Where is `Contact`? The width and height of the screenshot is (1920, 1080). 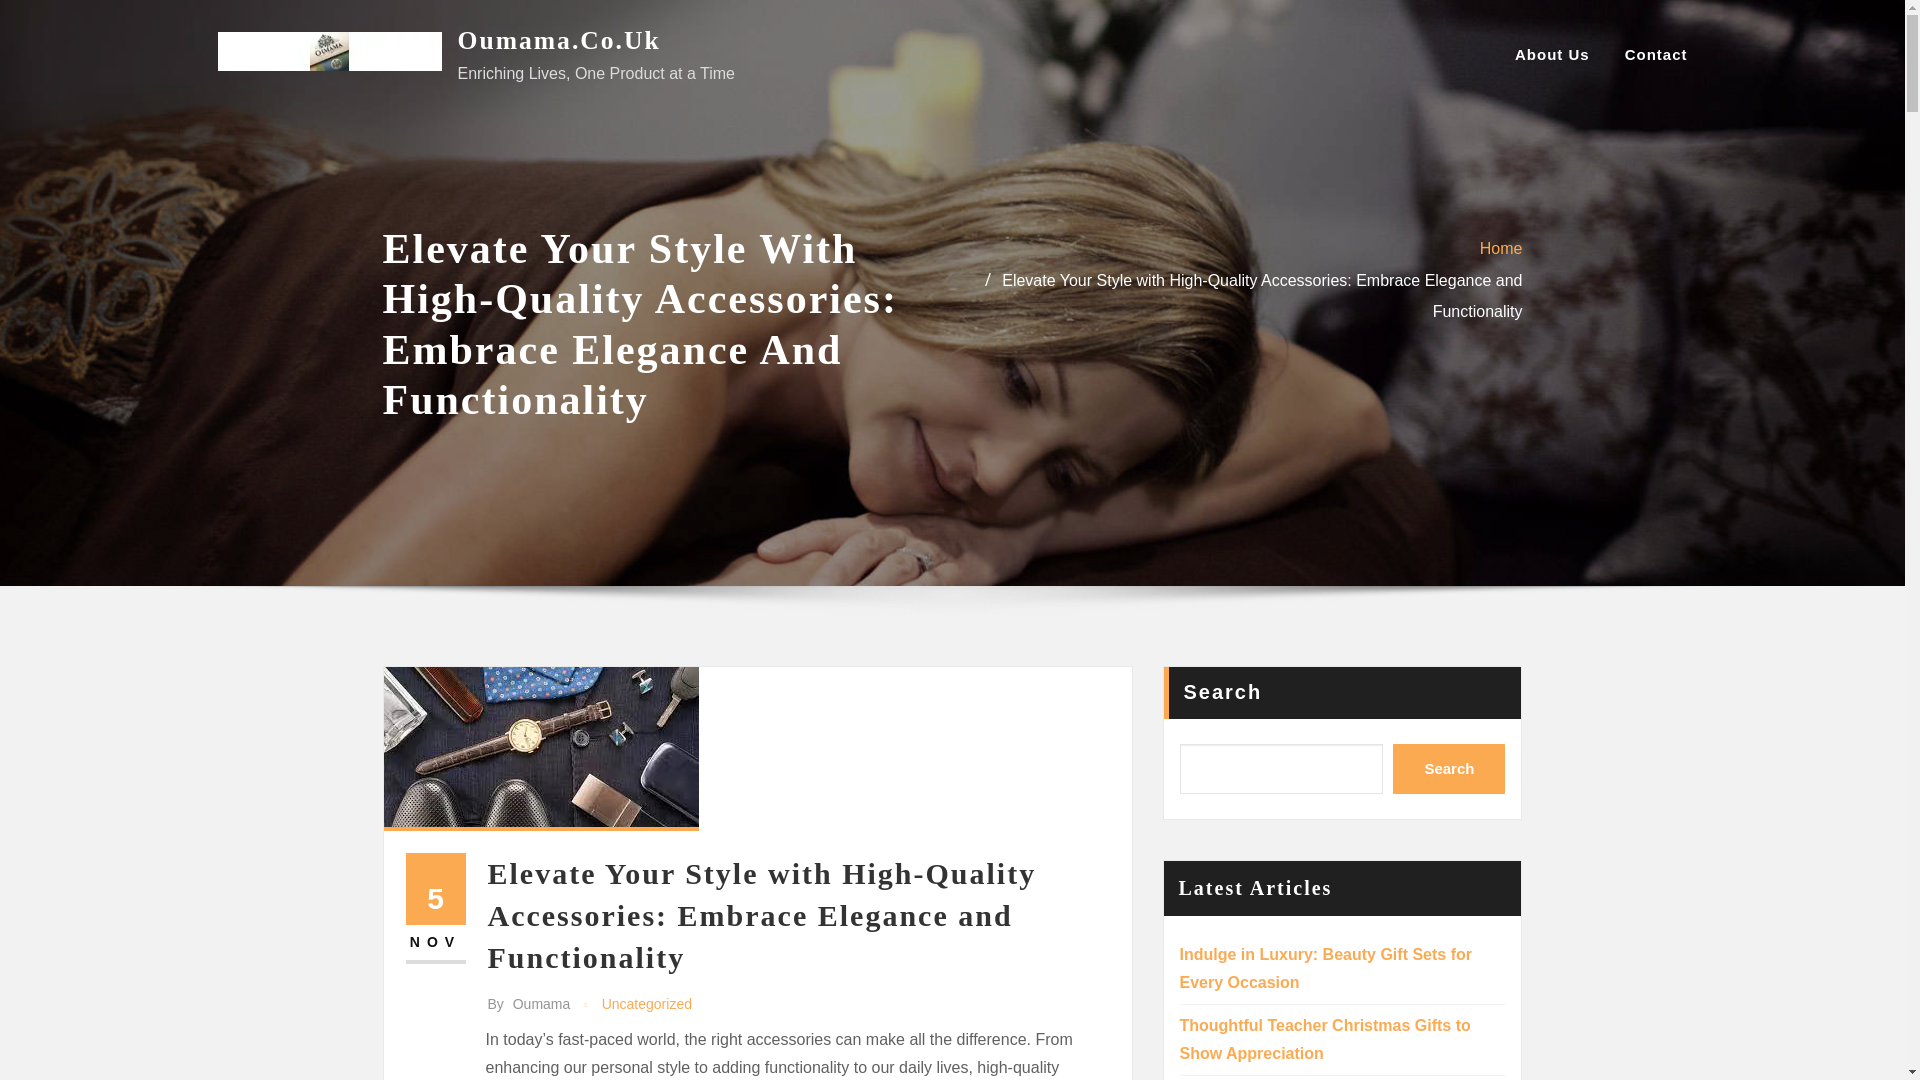 Contact is located at coordinates (1656, 55).